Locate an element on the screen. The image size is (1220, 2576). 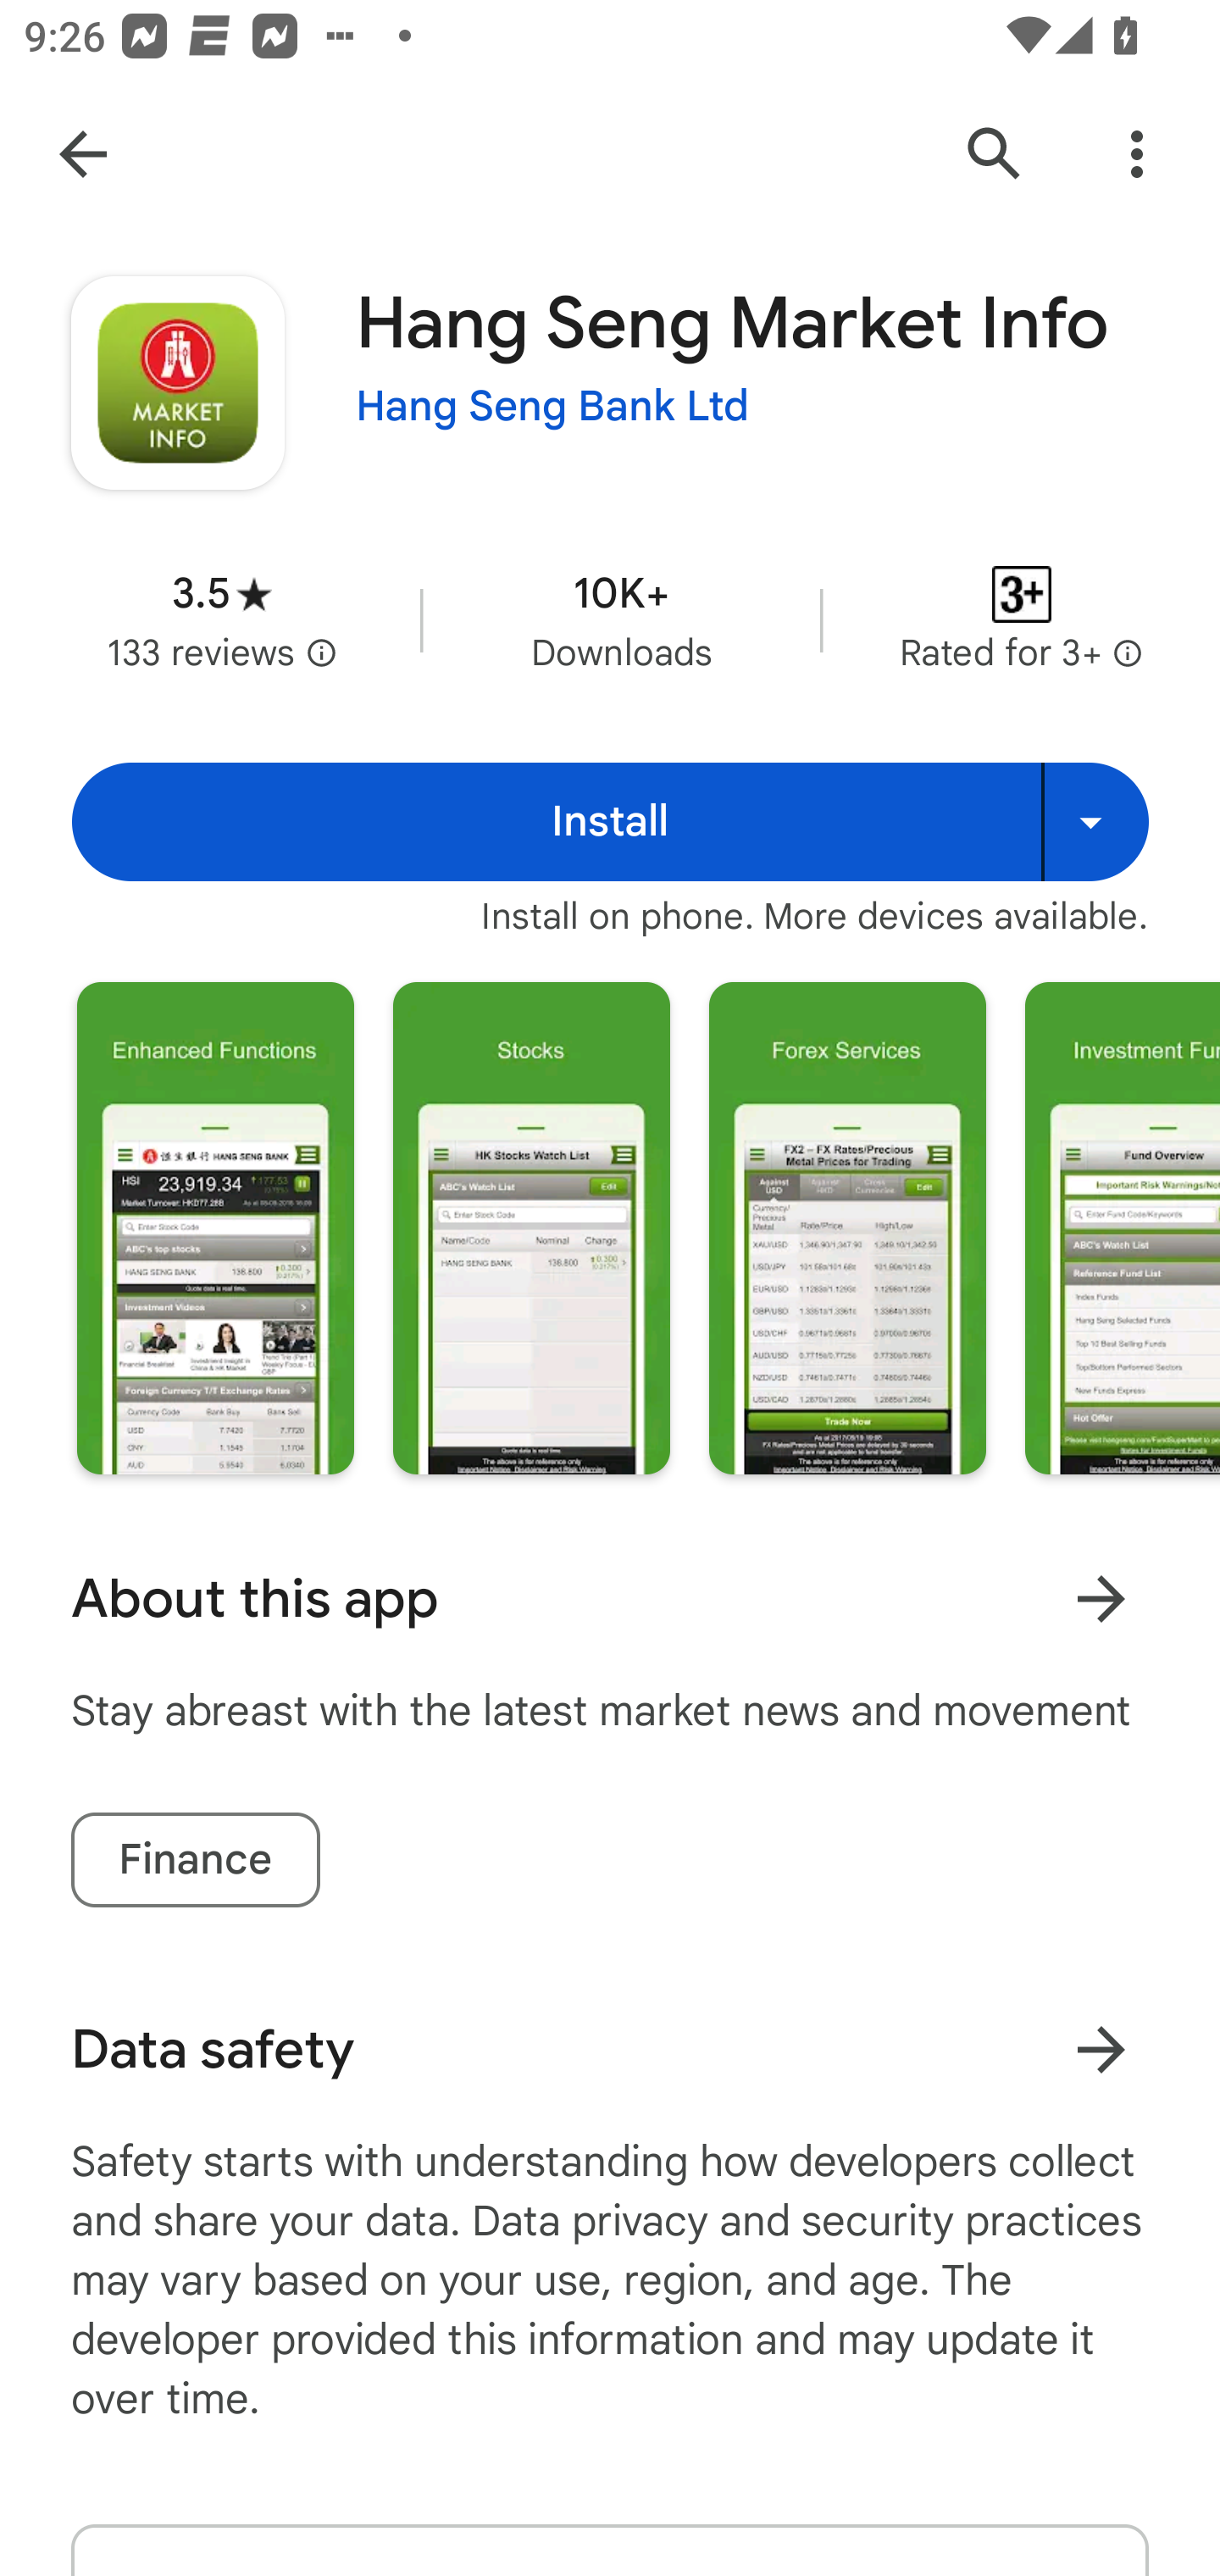
Search Google Play is located at coordinates (995, 154).